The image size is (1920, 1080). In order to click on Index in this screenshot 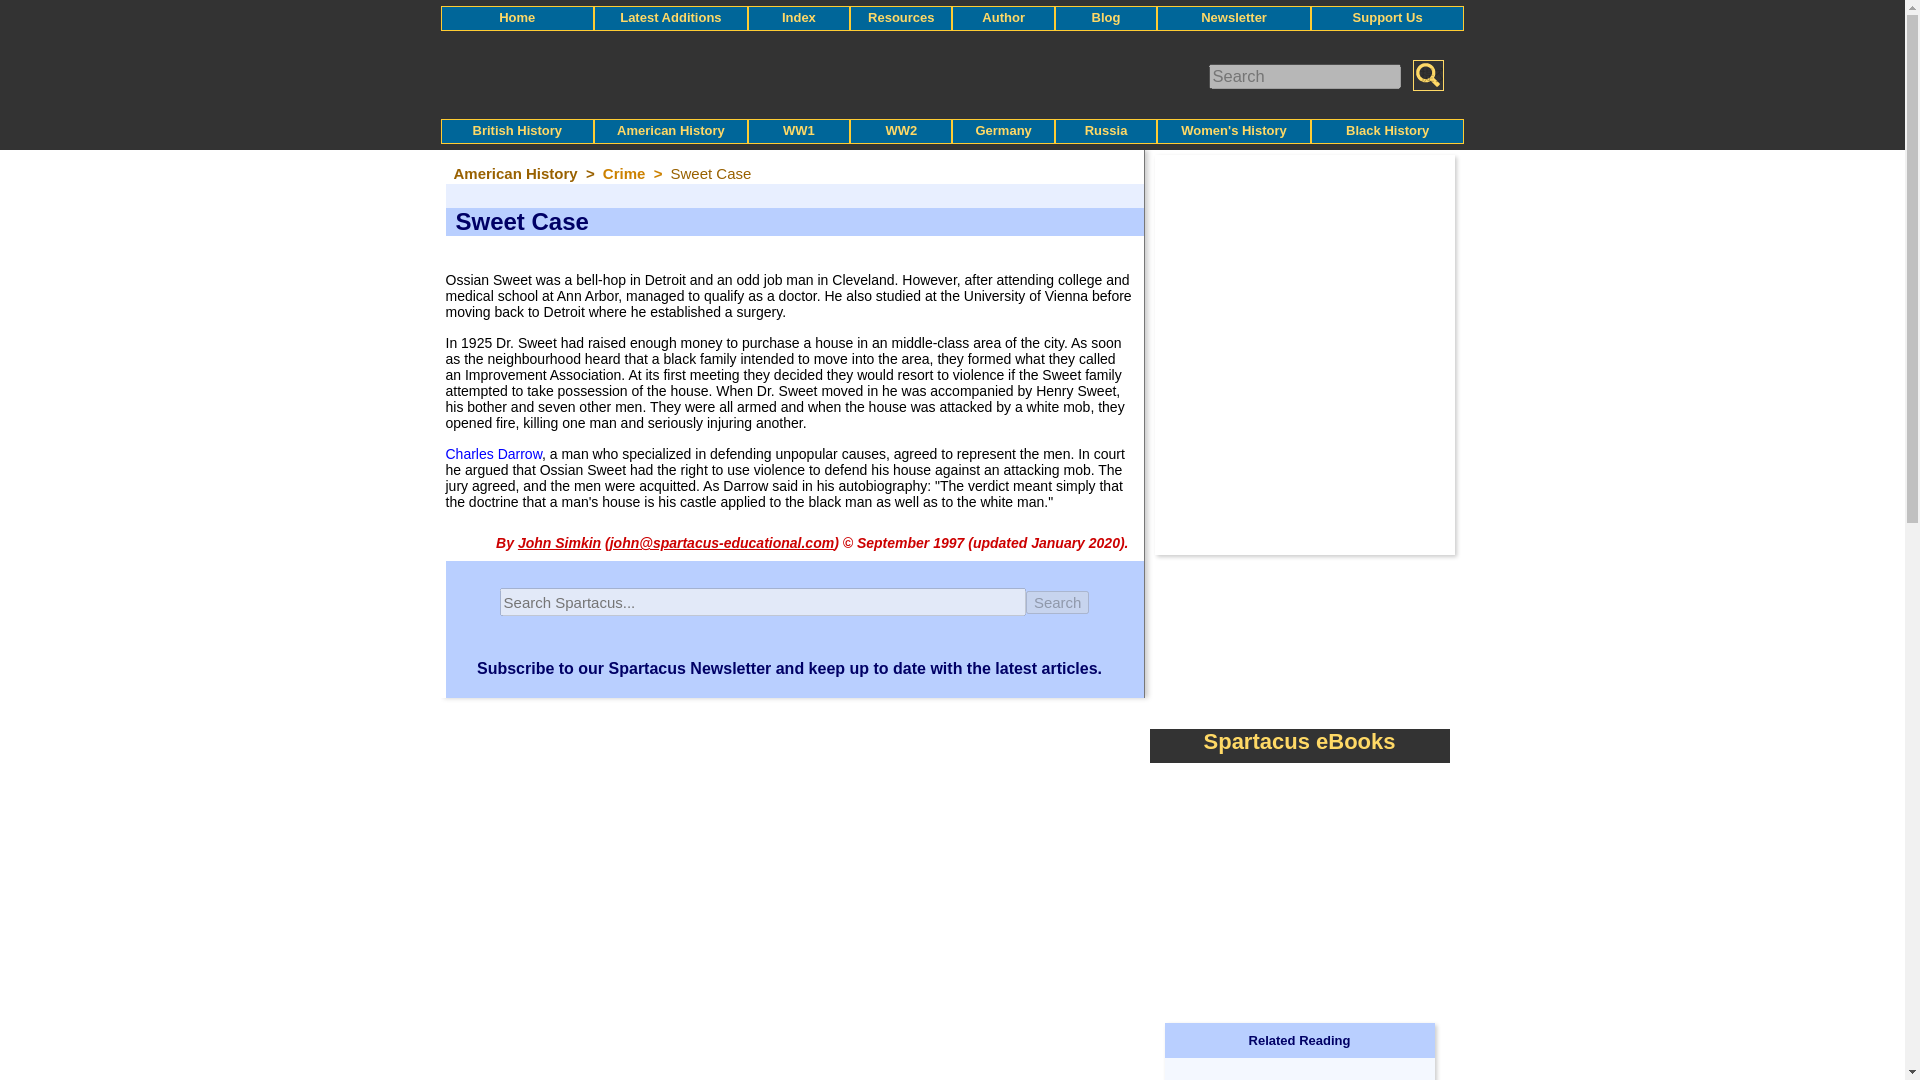, I will do `click(798, 16)`.